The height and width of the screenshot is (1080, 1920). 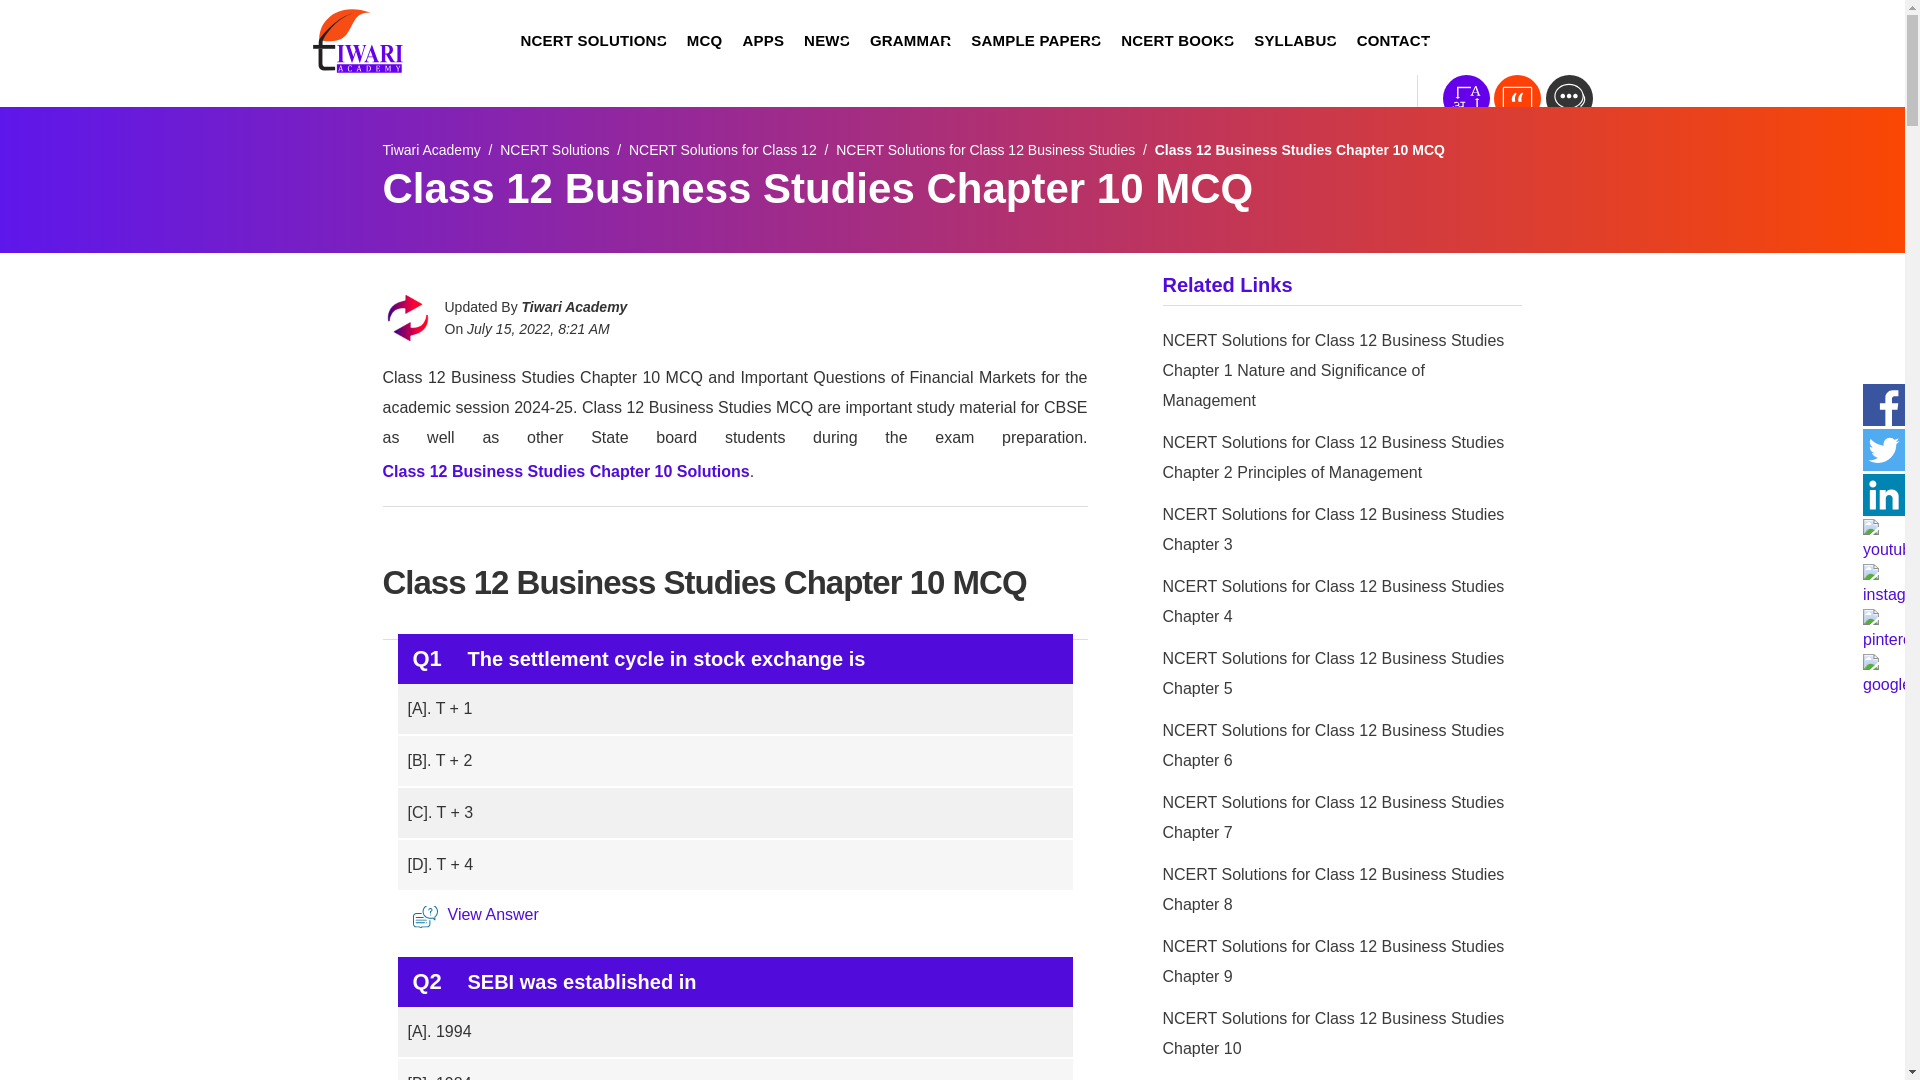 What do you see at coordinates (1332, 817) in the screenshot?
I see `NCERT Solutions for Class 12 Business Studies Chapter 7` at bounding box center [1332, 817].